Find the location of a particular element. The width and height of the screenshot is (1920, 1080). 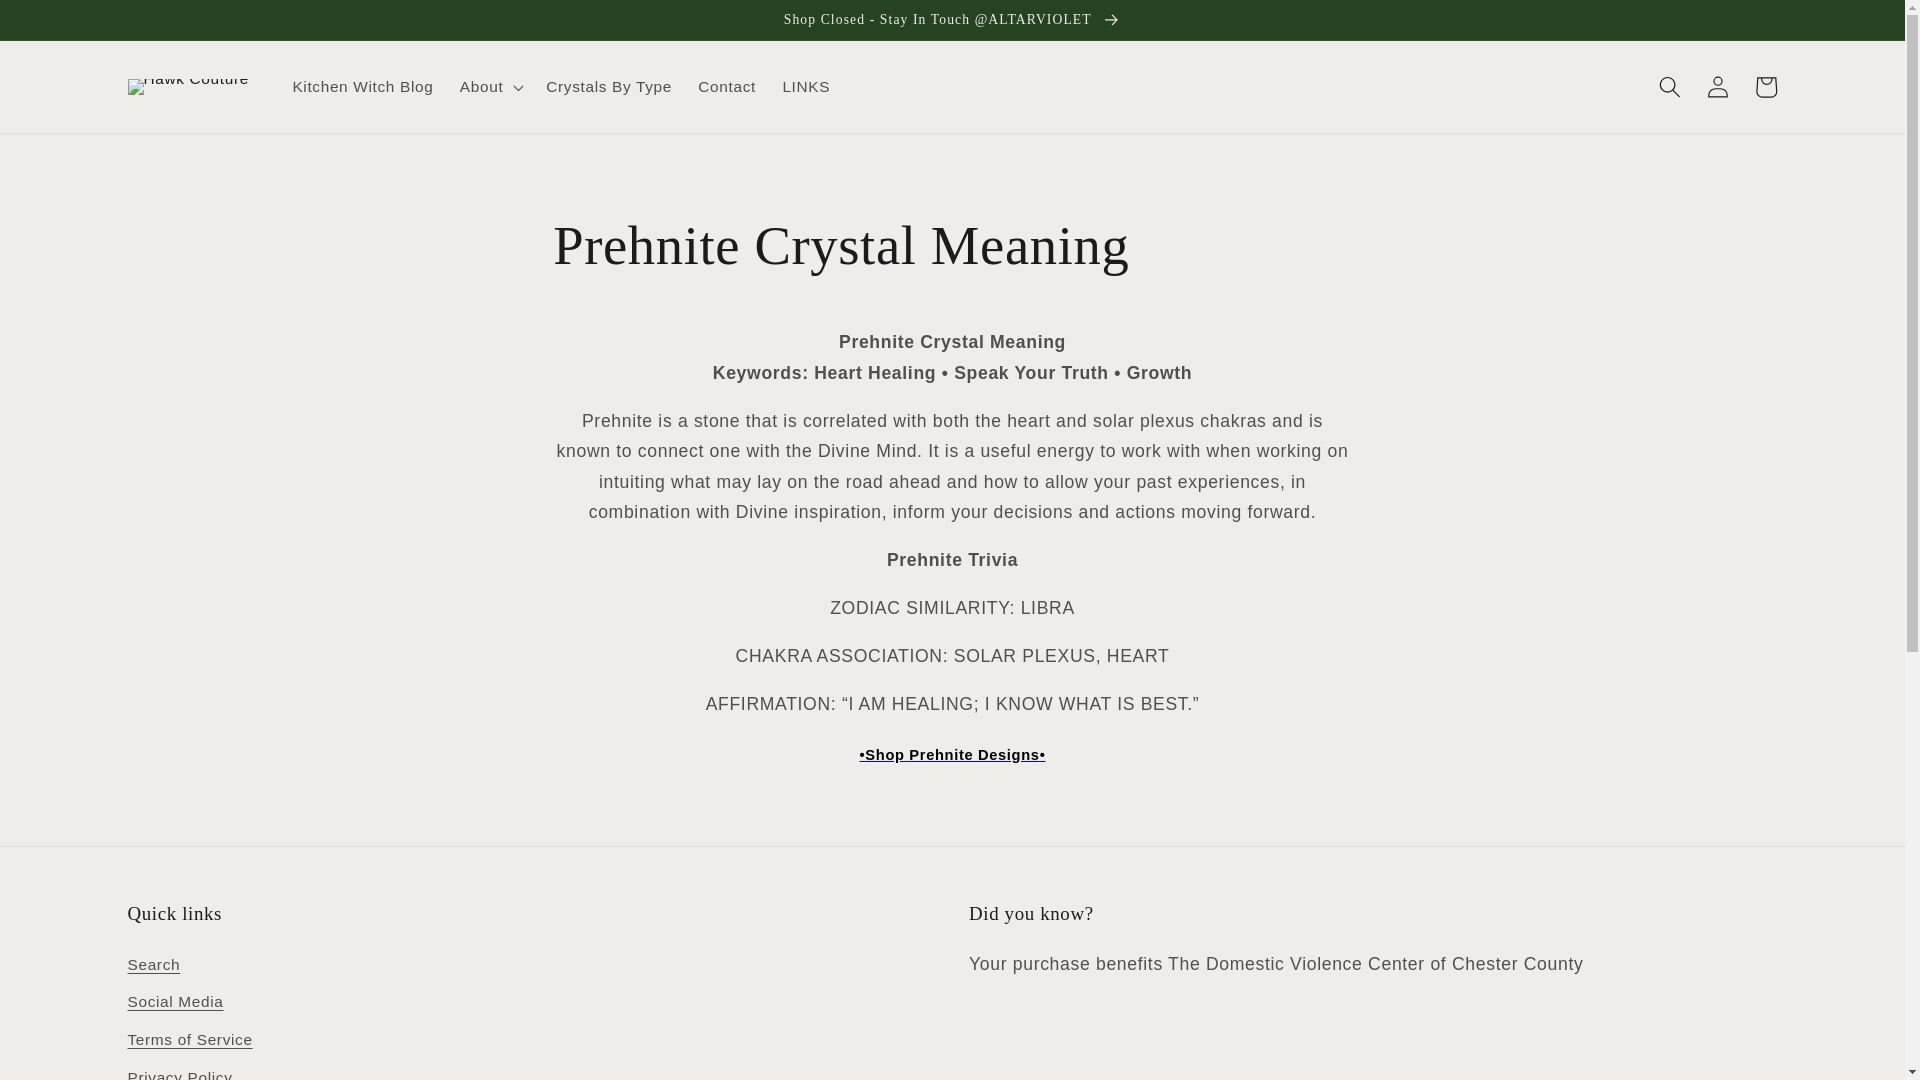

Crystals By Type is located at coordinates (609, 86).